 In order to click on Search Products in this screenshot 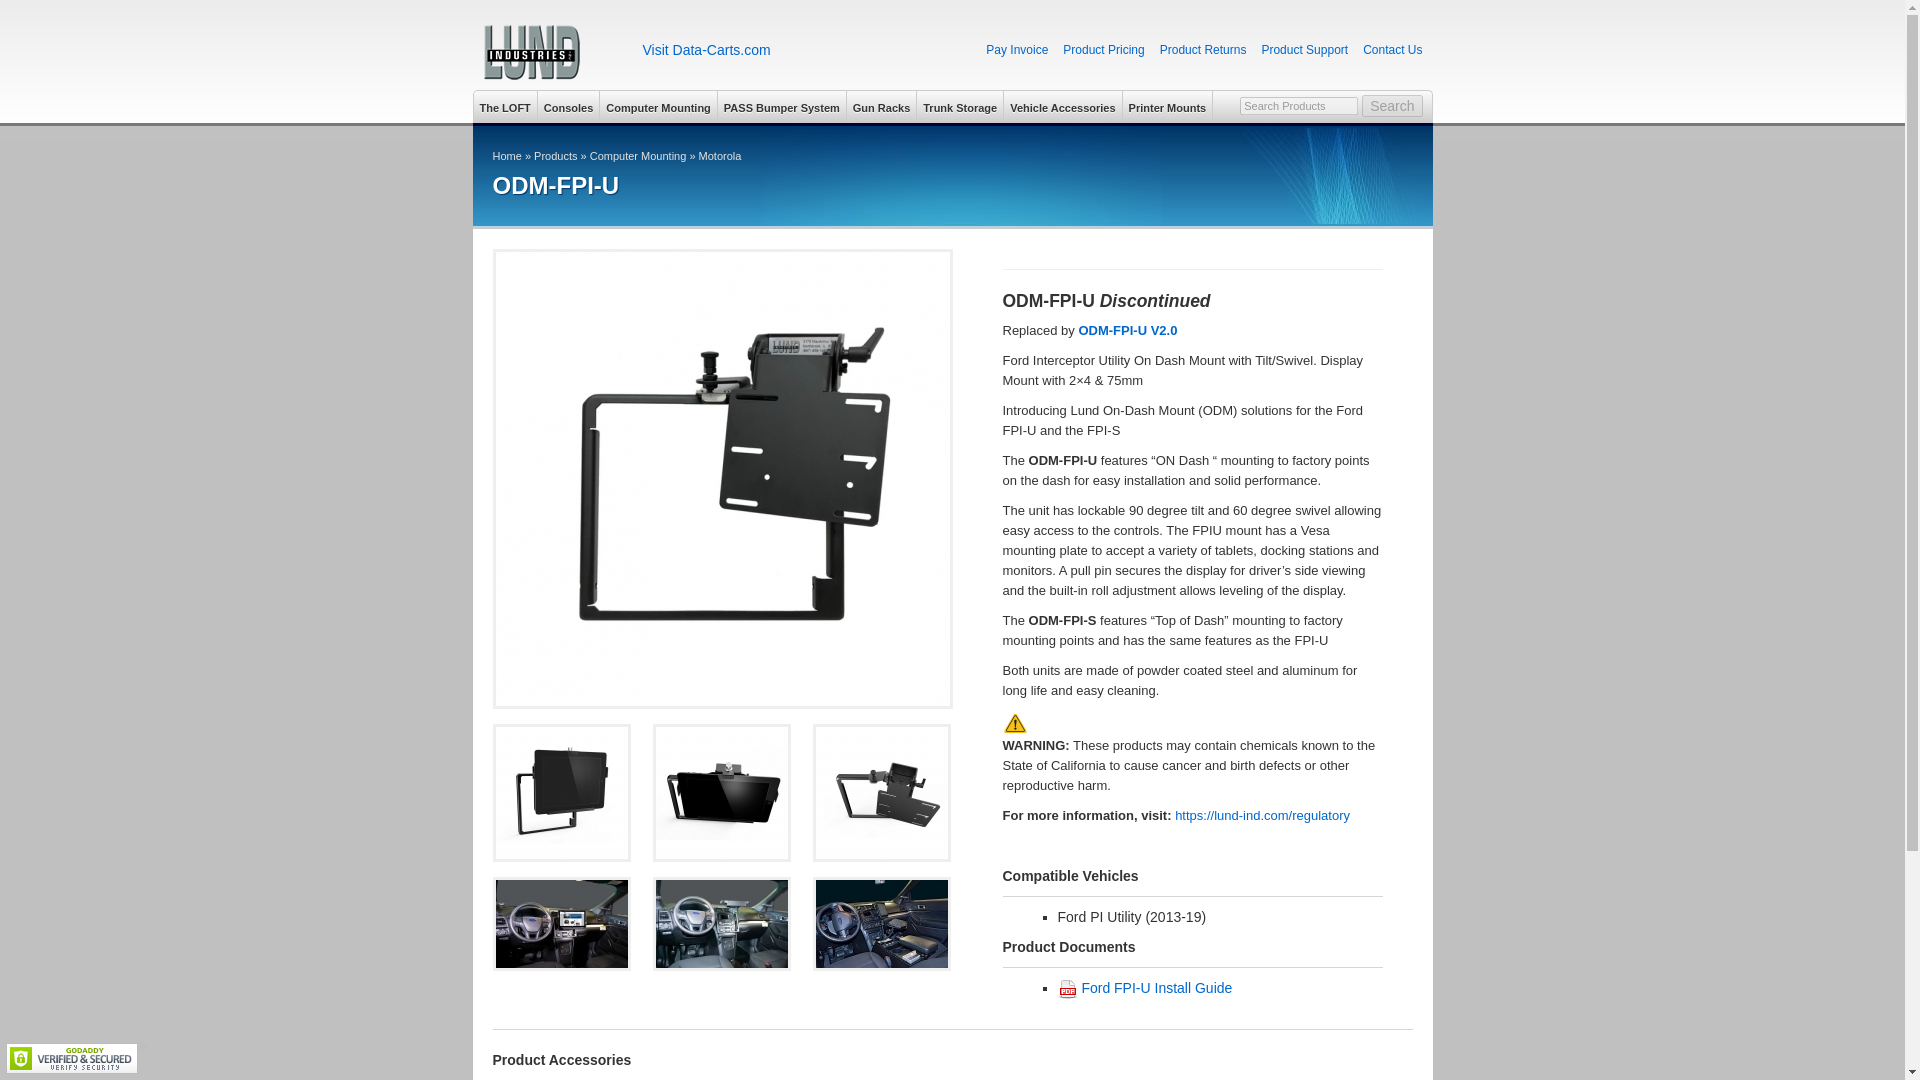, I will do `click(1298, 106)`.